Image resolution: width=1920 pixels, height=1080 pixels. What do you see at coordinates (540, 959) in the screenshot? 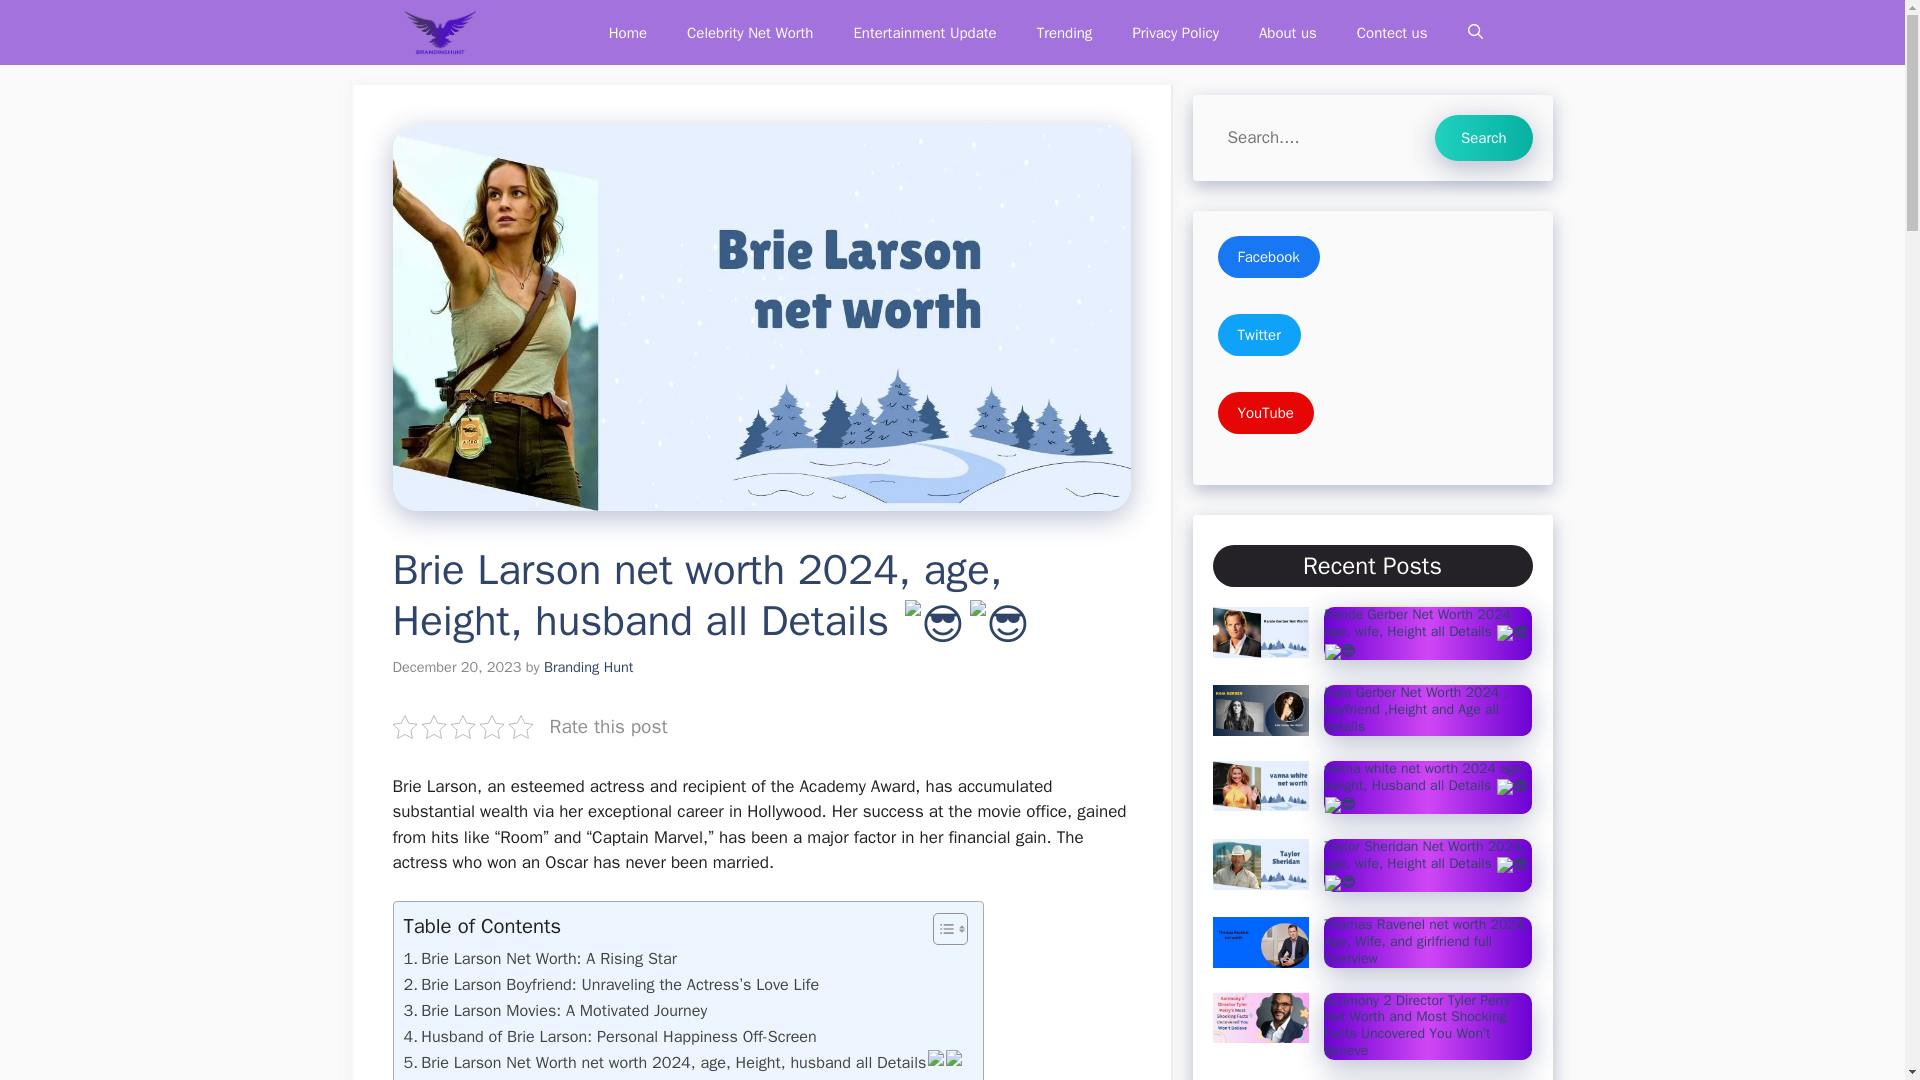
I see `Brie Larson Net Worth: A Rising Star` at bounding box center [540, 959].